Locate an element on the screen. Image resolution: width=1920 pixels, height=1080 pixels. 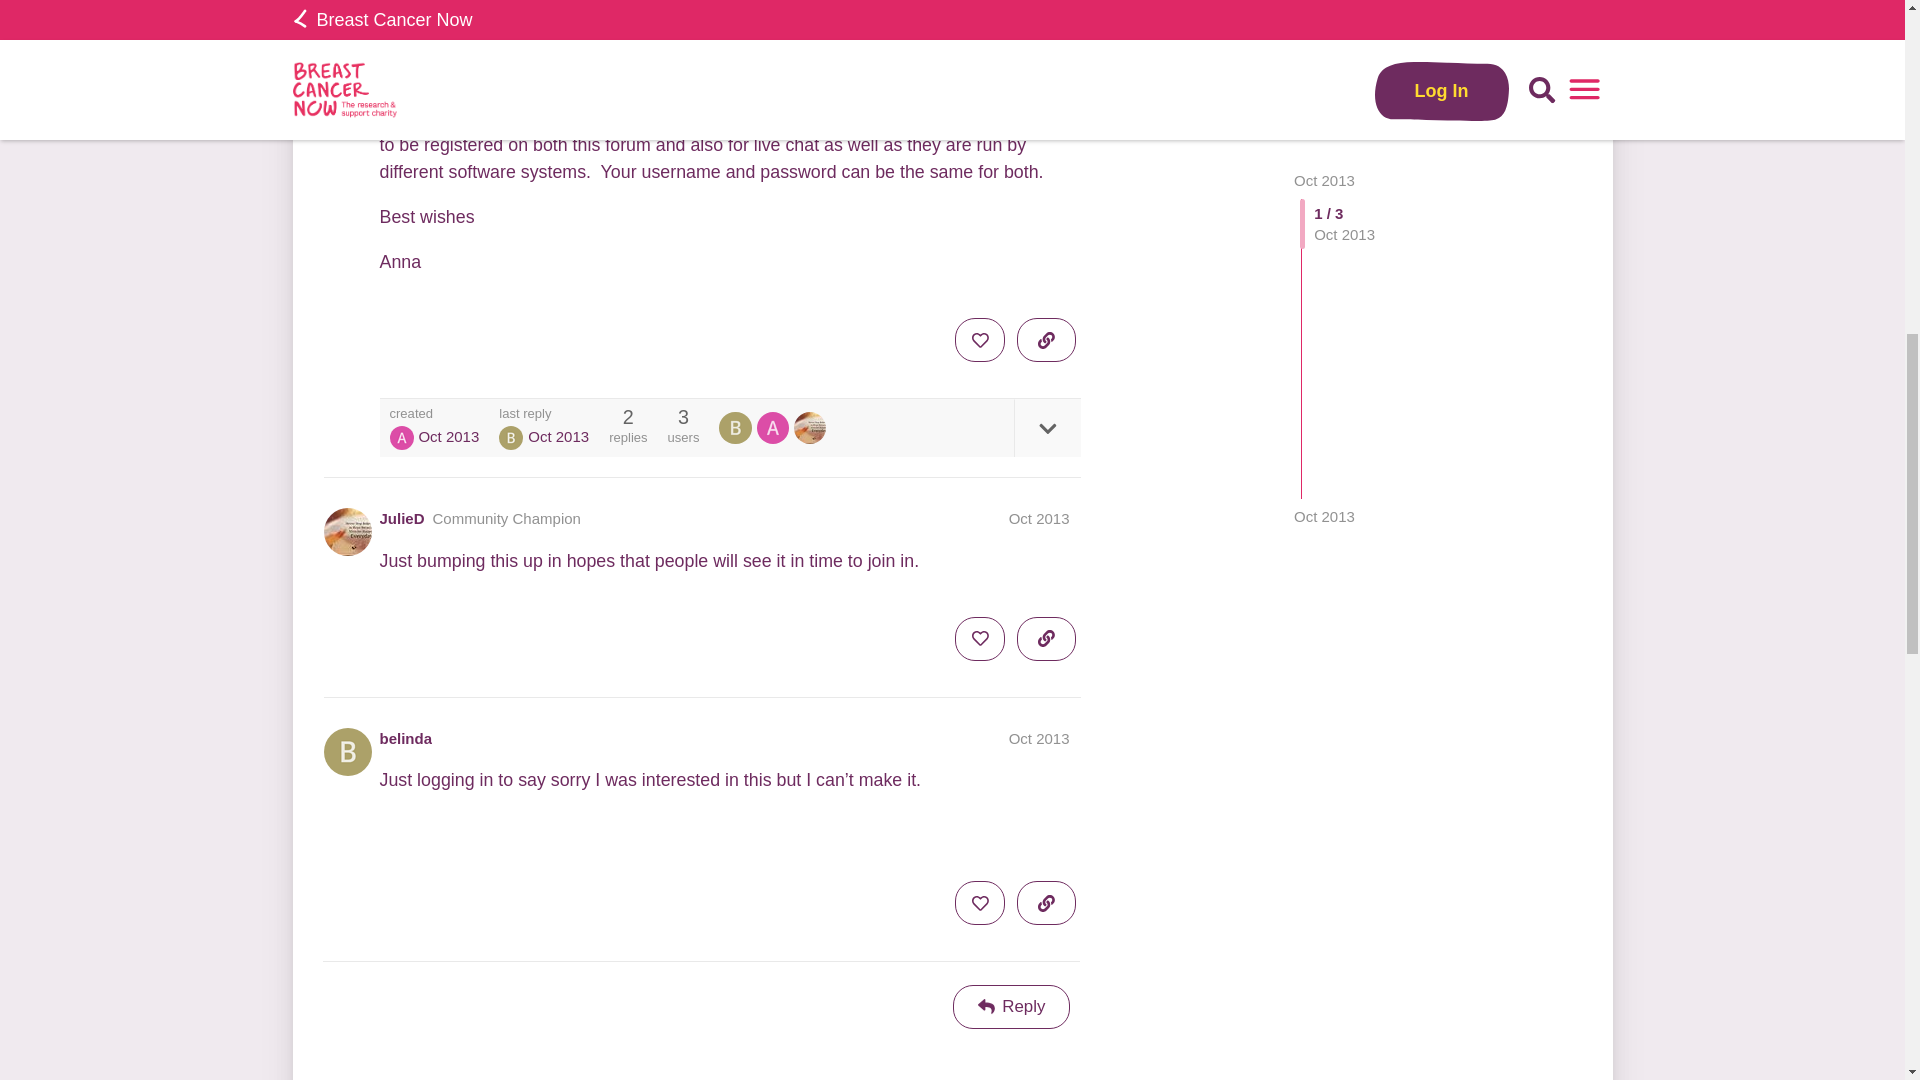
Oct 2013 is located at coordinates (1039, 738).